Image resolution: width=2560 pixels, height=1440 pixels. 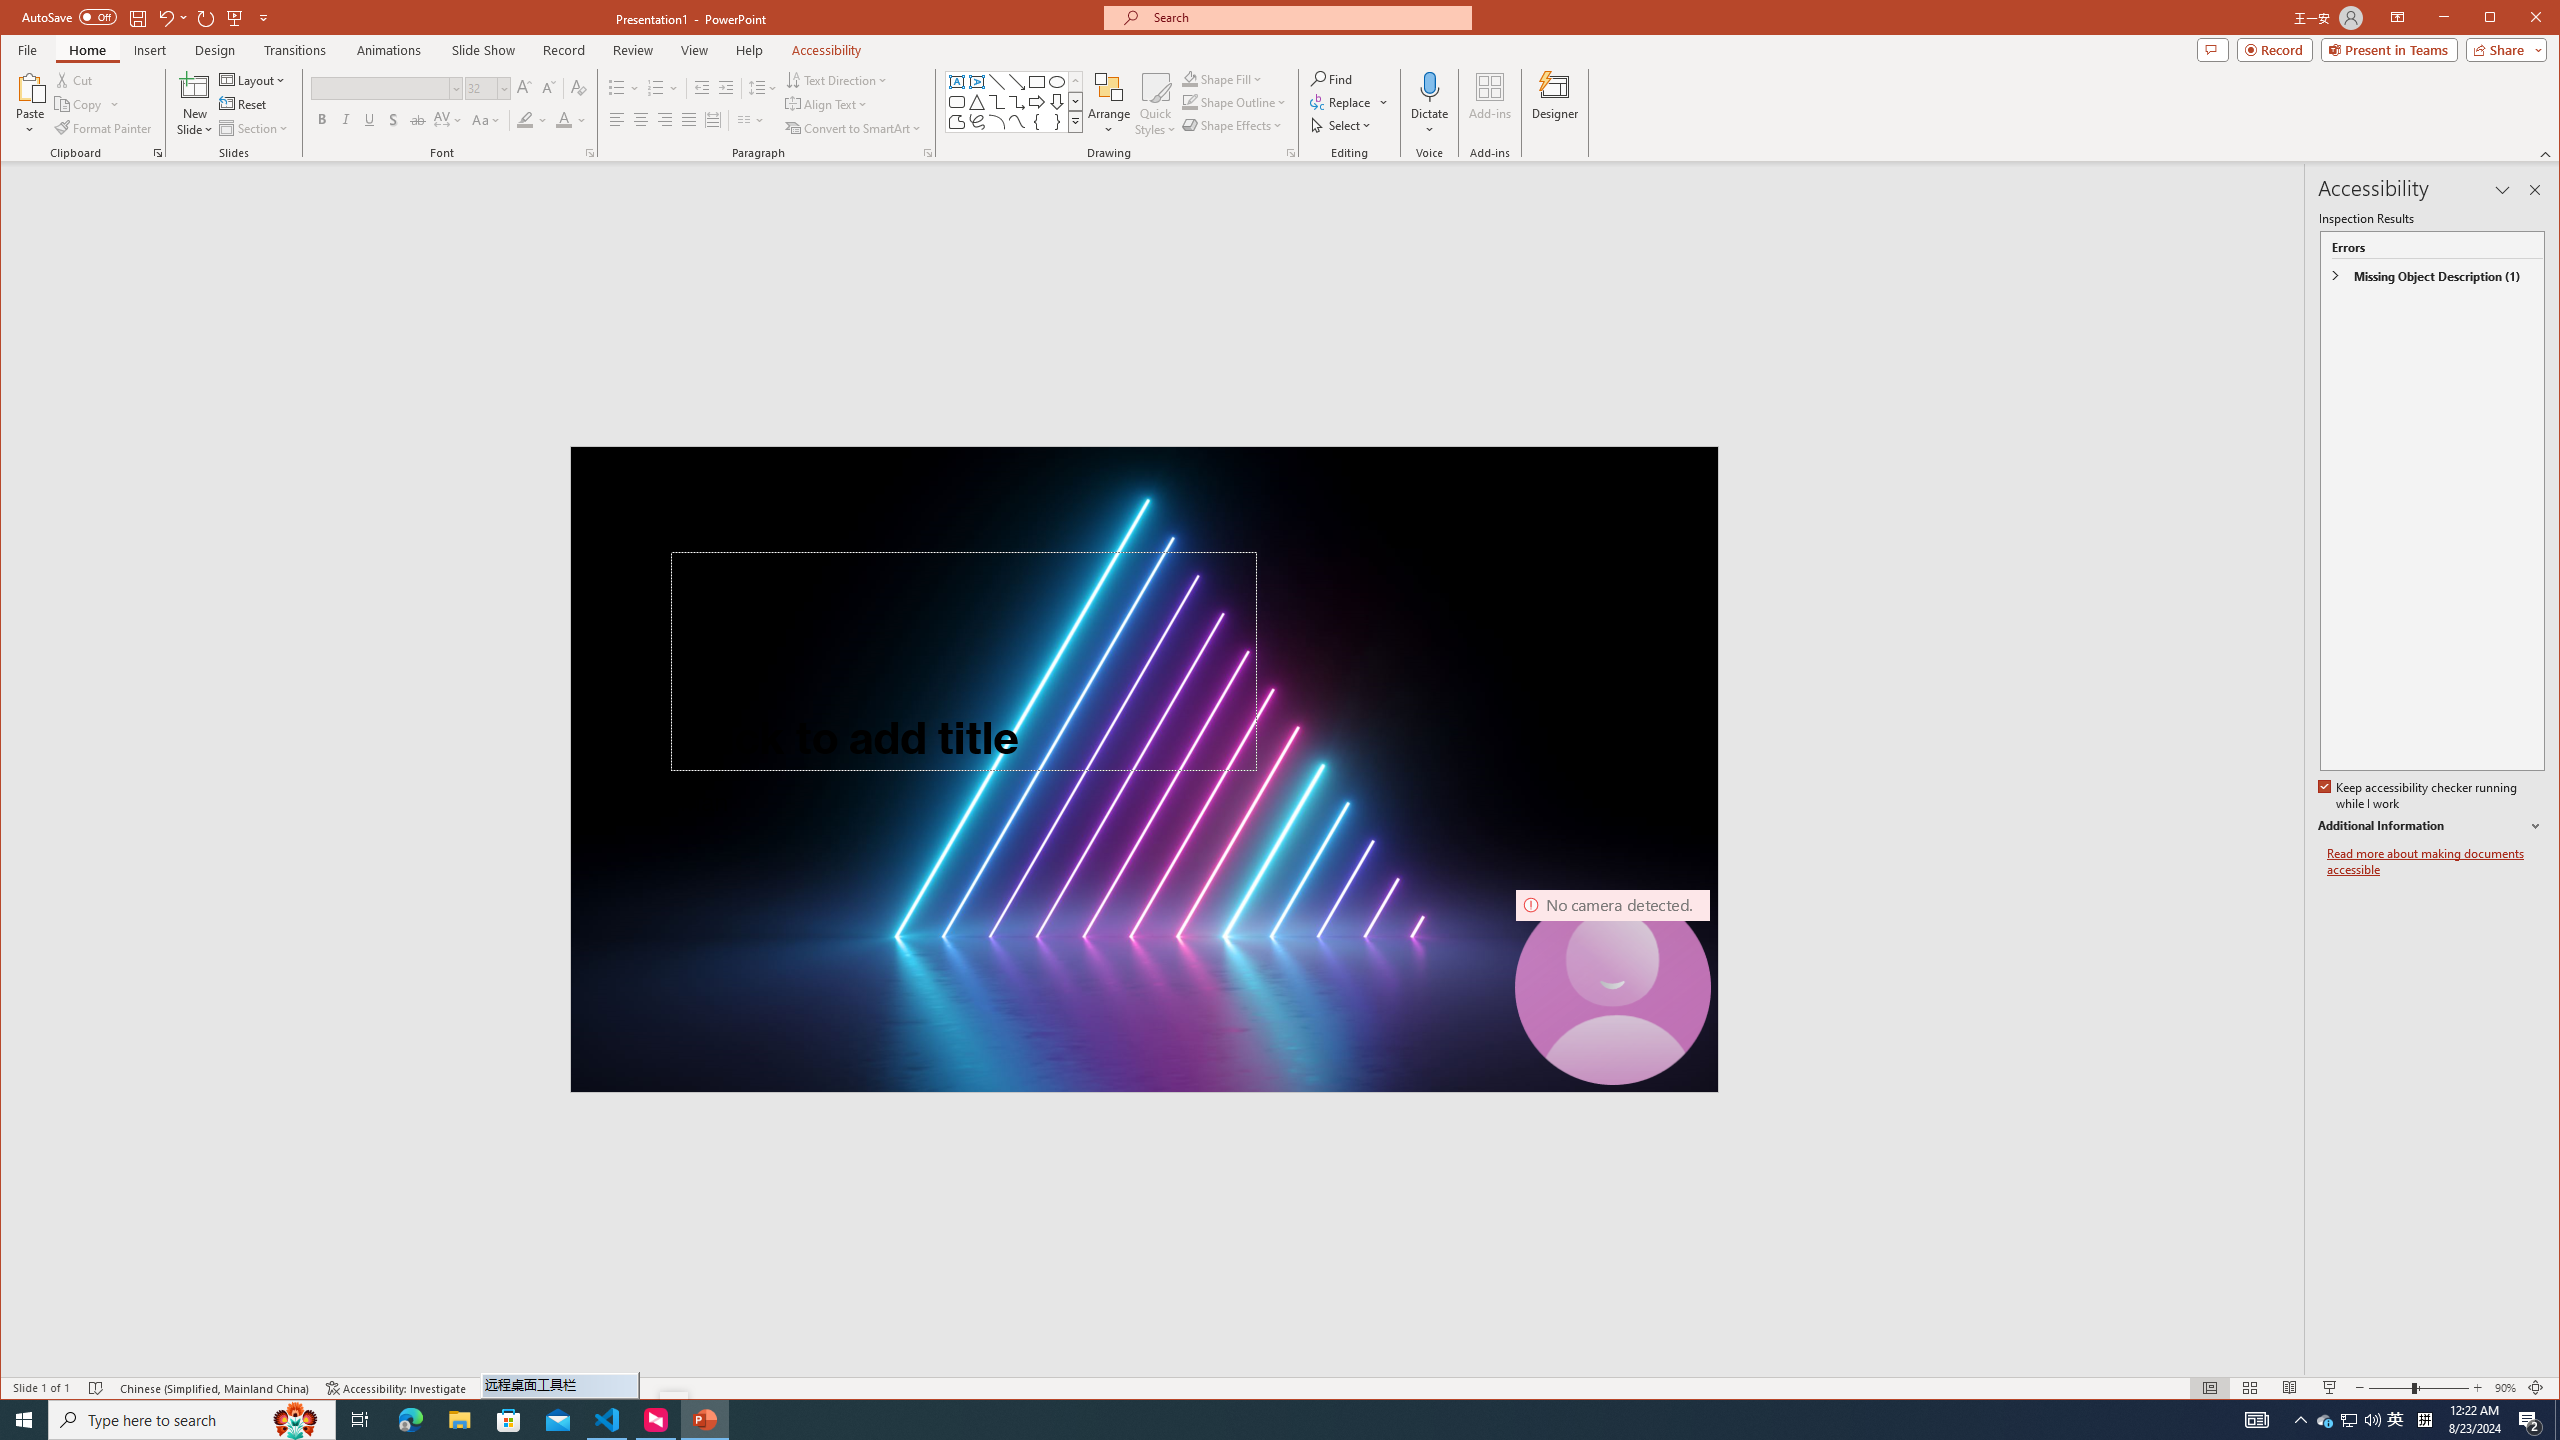 I want to click on Office Clipboard..., so click(x=158, y=153).